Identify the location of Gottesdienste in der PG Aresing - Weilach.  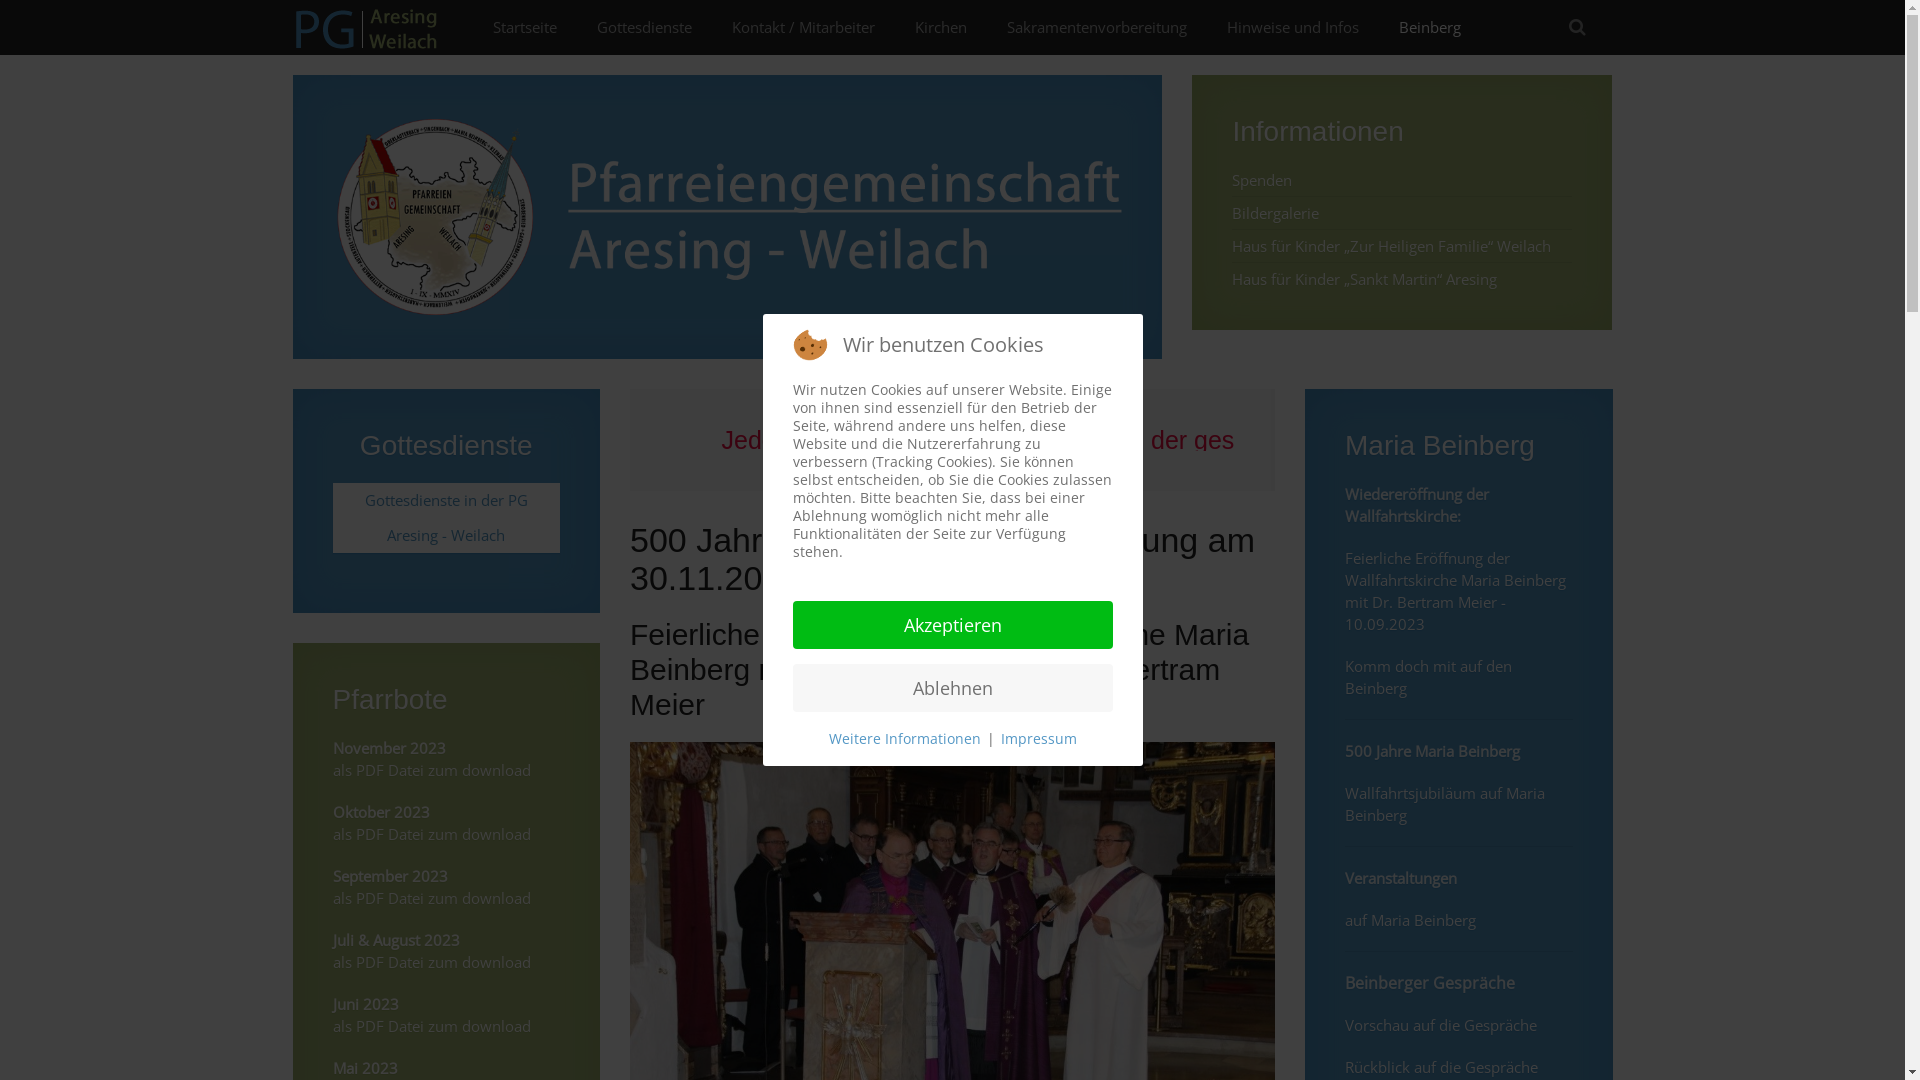
(446, 516).